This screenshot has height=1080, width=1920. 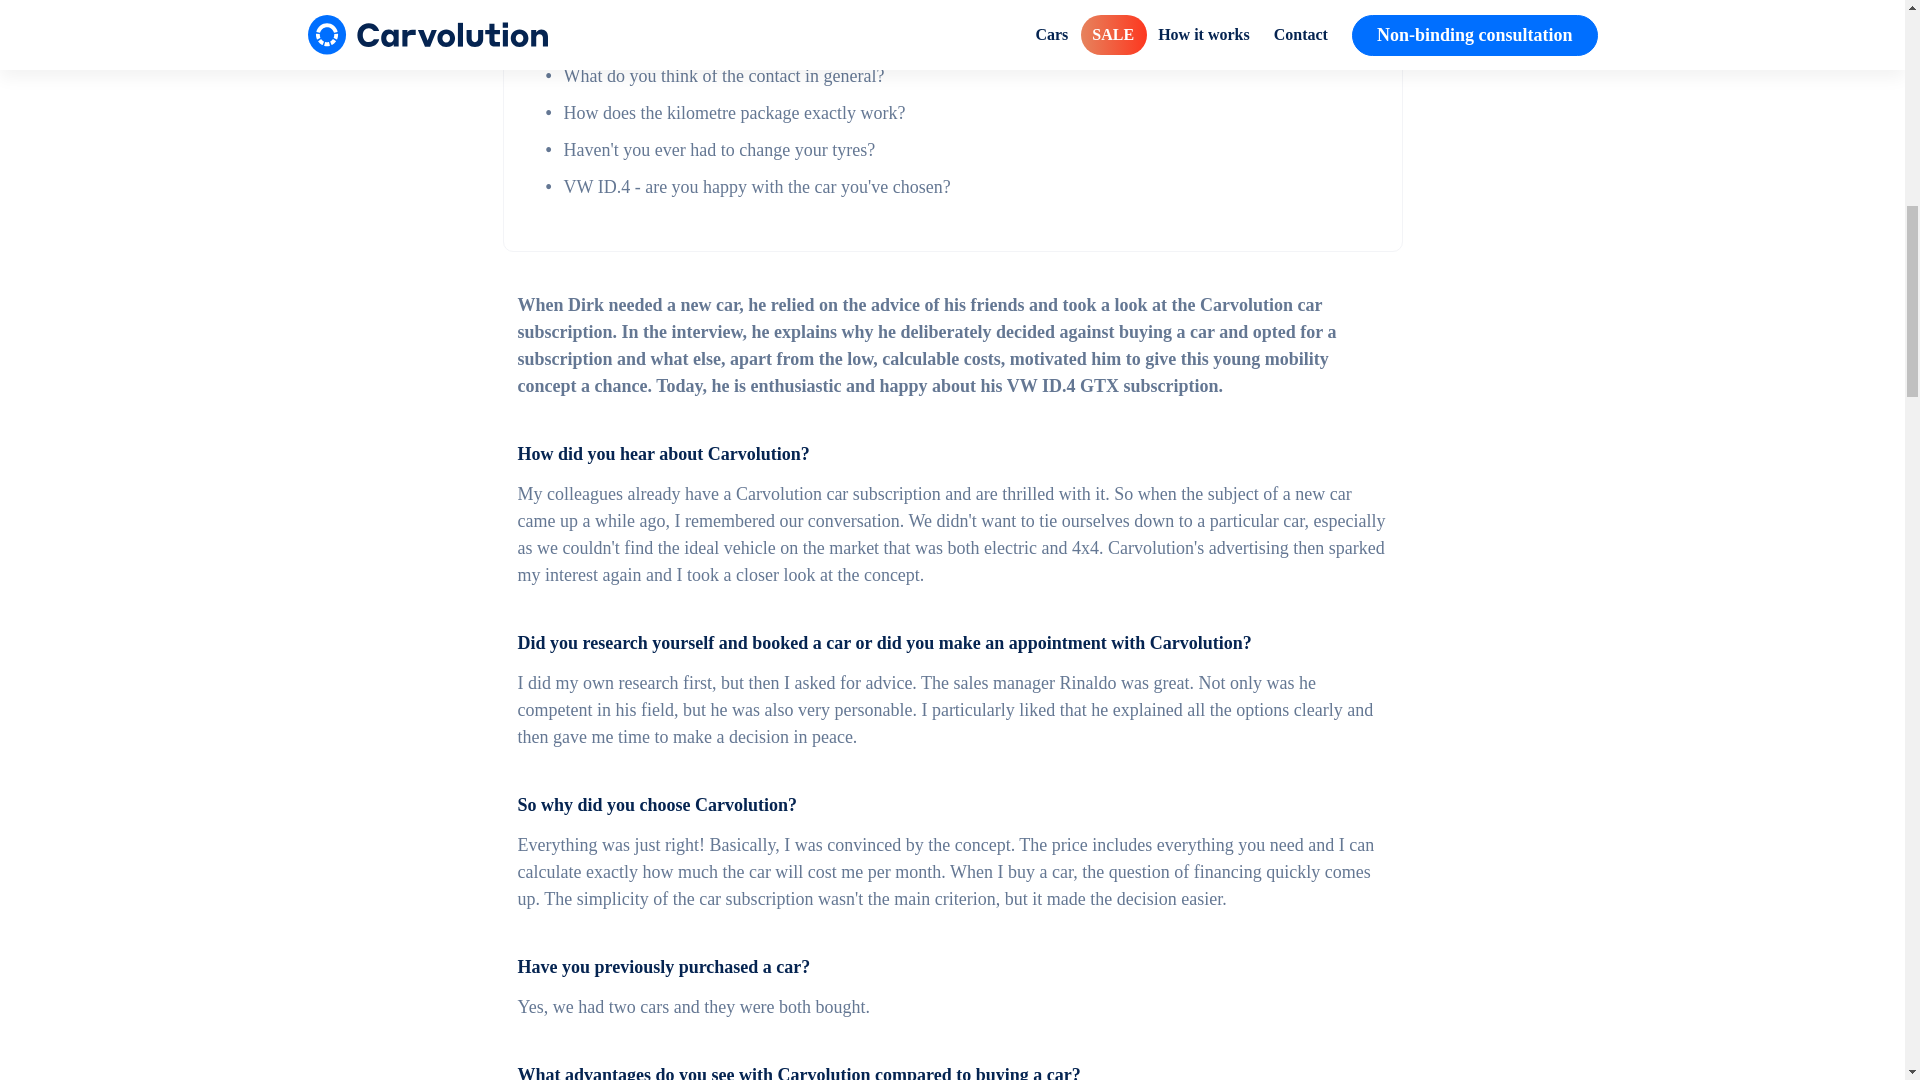 I want to click on VW ID.4 - are you happy with the car you've chosen?, so click(x=757, y=186).